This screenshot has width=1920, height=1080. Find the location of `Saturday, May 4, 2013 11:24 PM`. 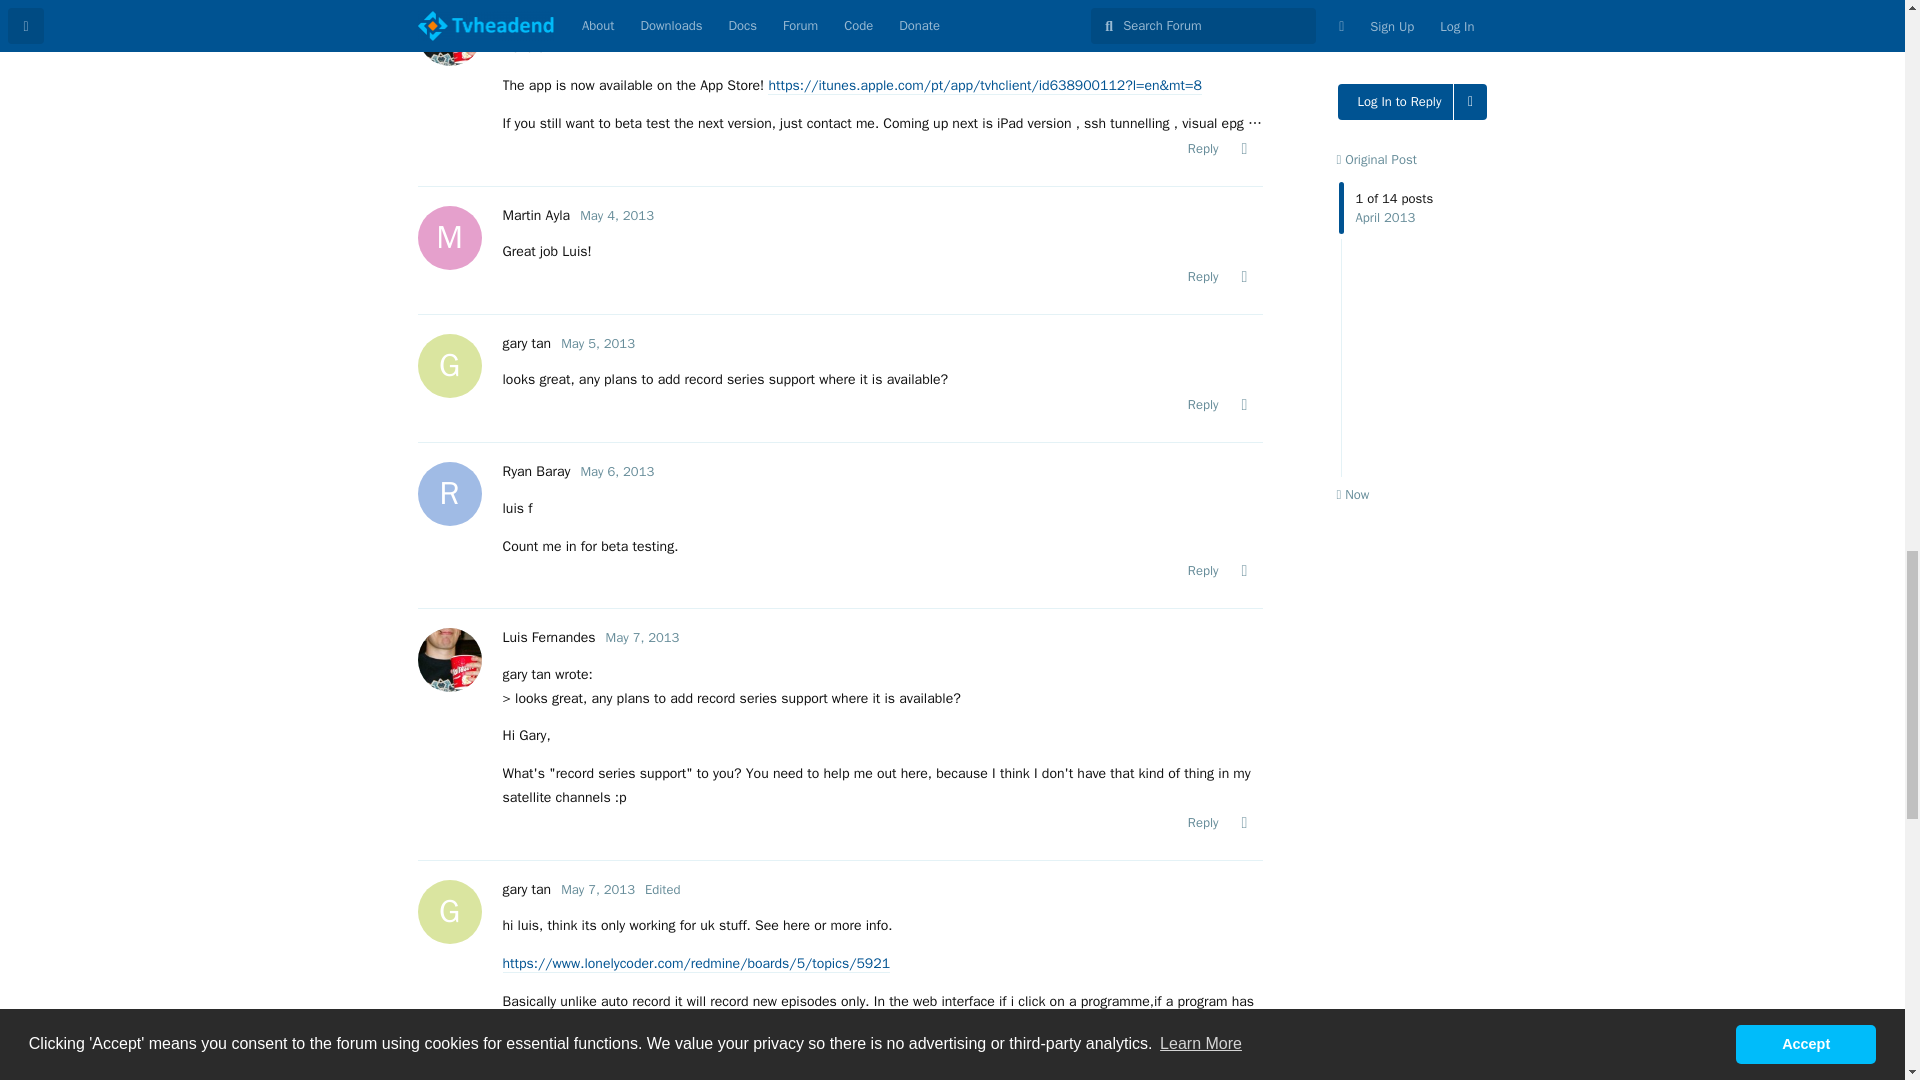

Saturday, May 4, 2013 11:24 PM is located at coordinates (616, 215).